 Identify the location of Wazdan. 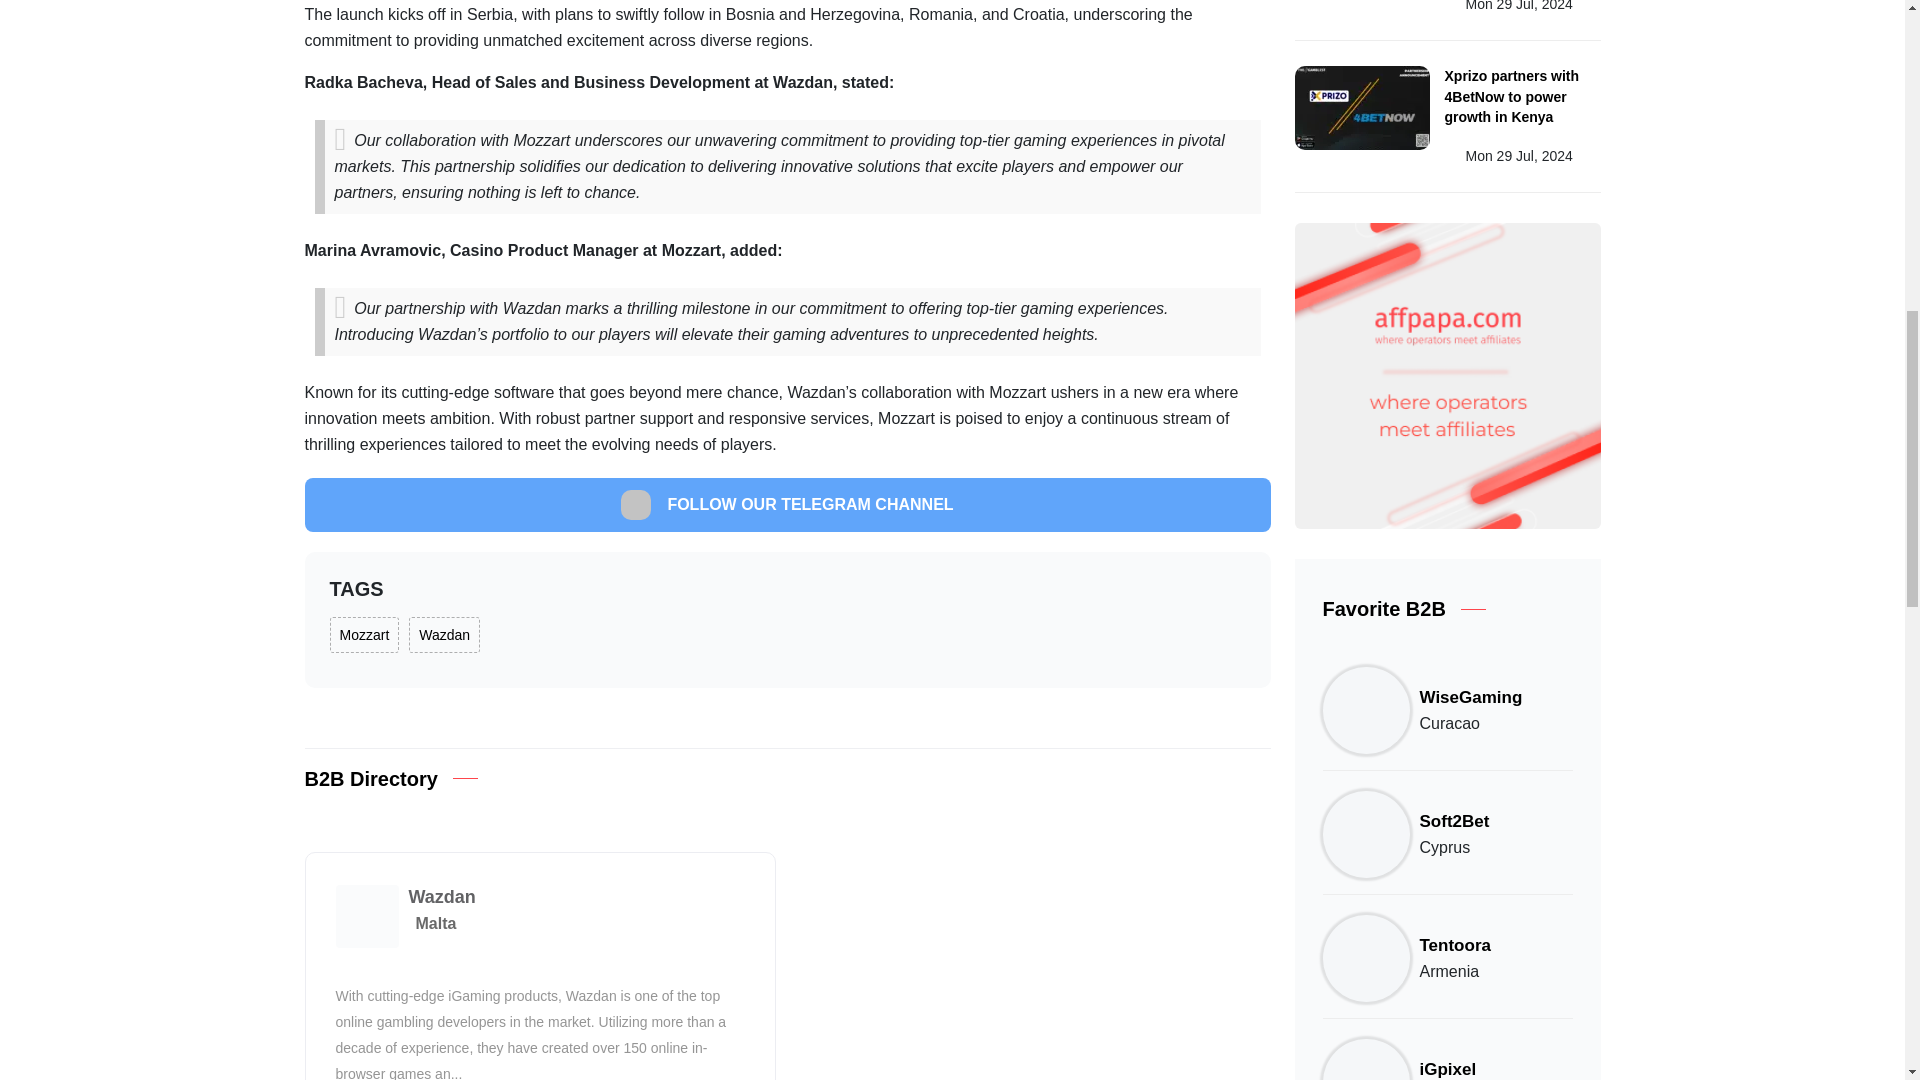
(440, 896).